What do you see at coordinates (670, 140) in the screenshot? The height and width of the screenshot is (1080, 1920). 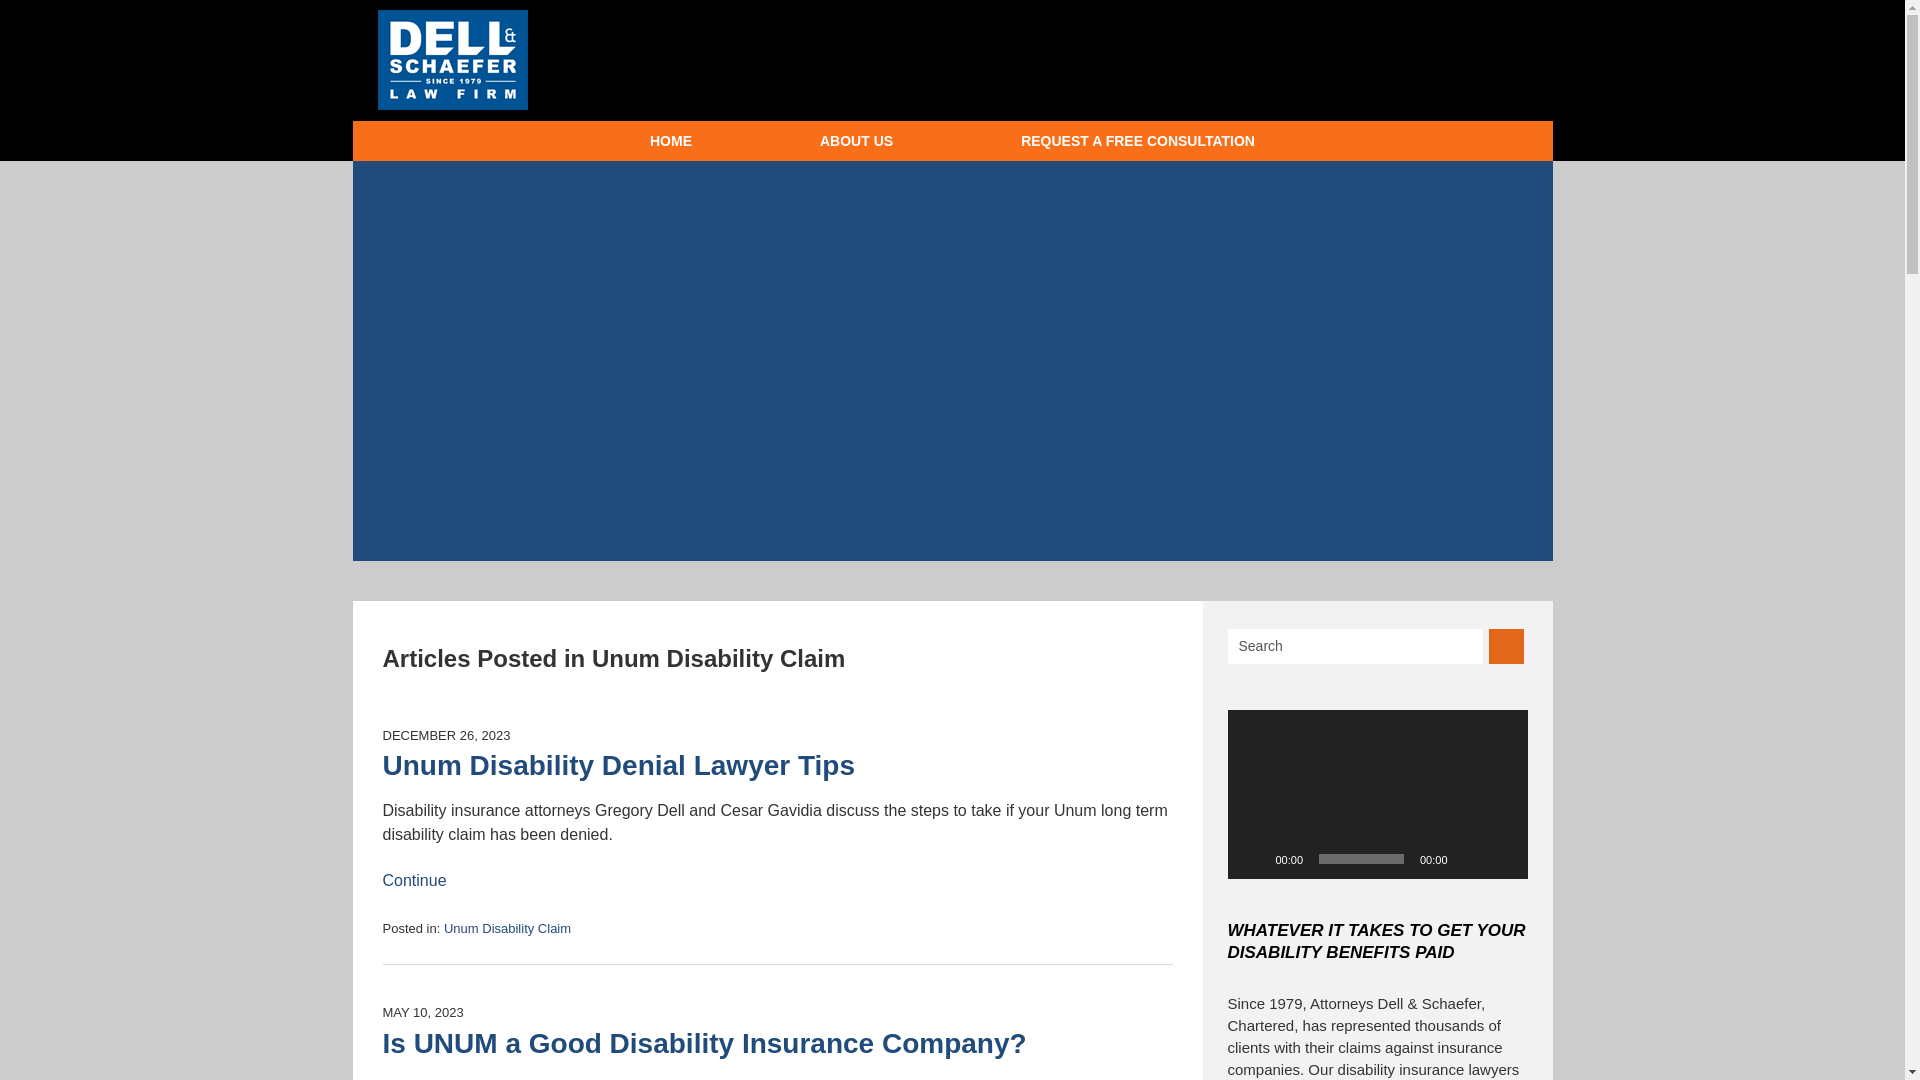 I see `HOME` at bounding box center [670, 140].